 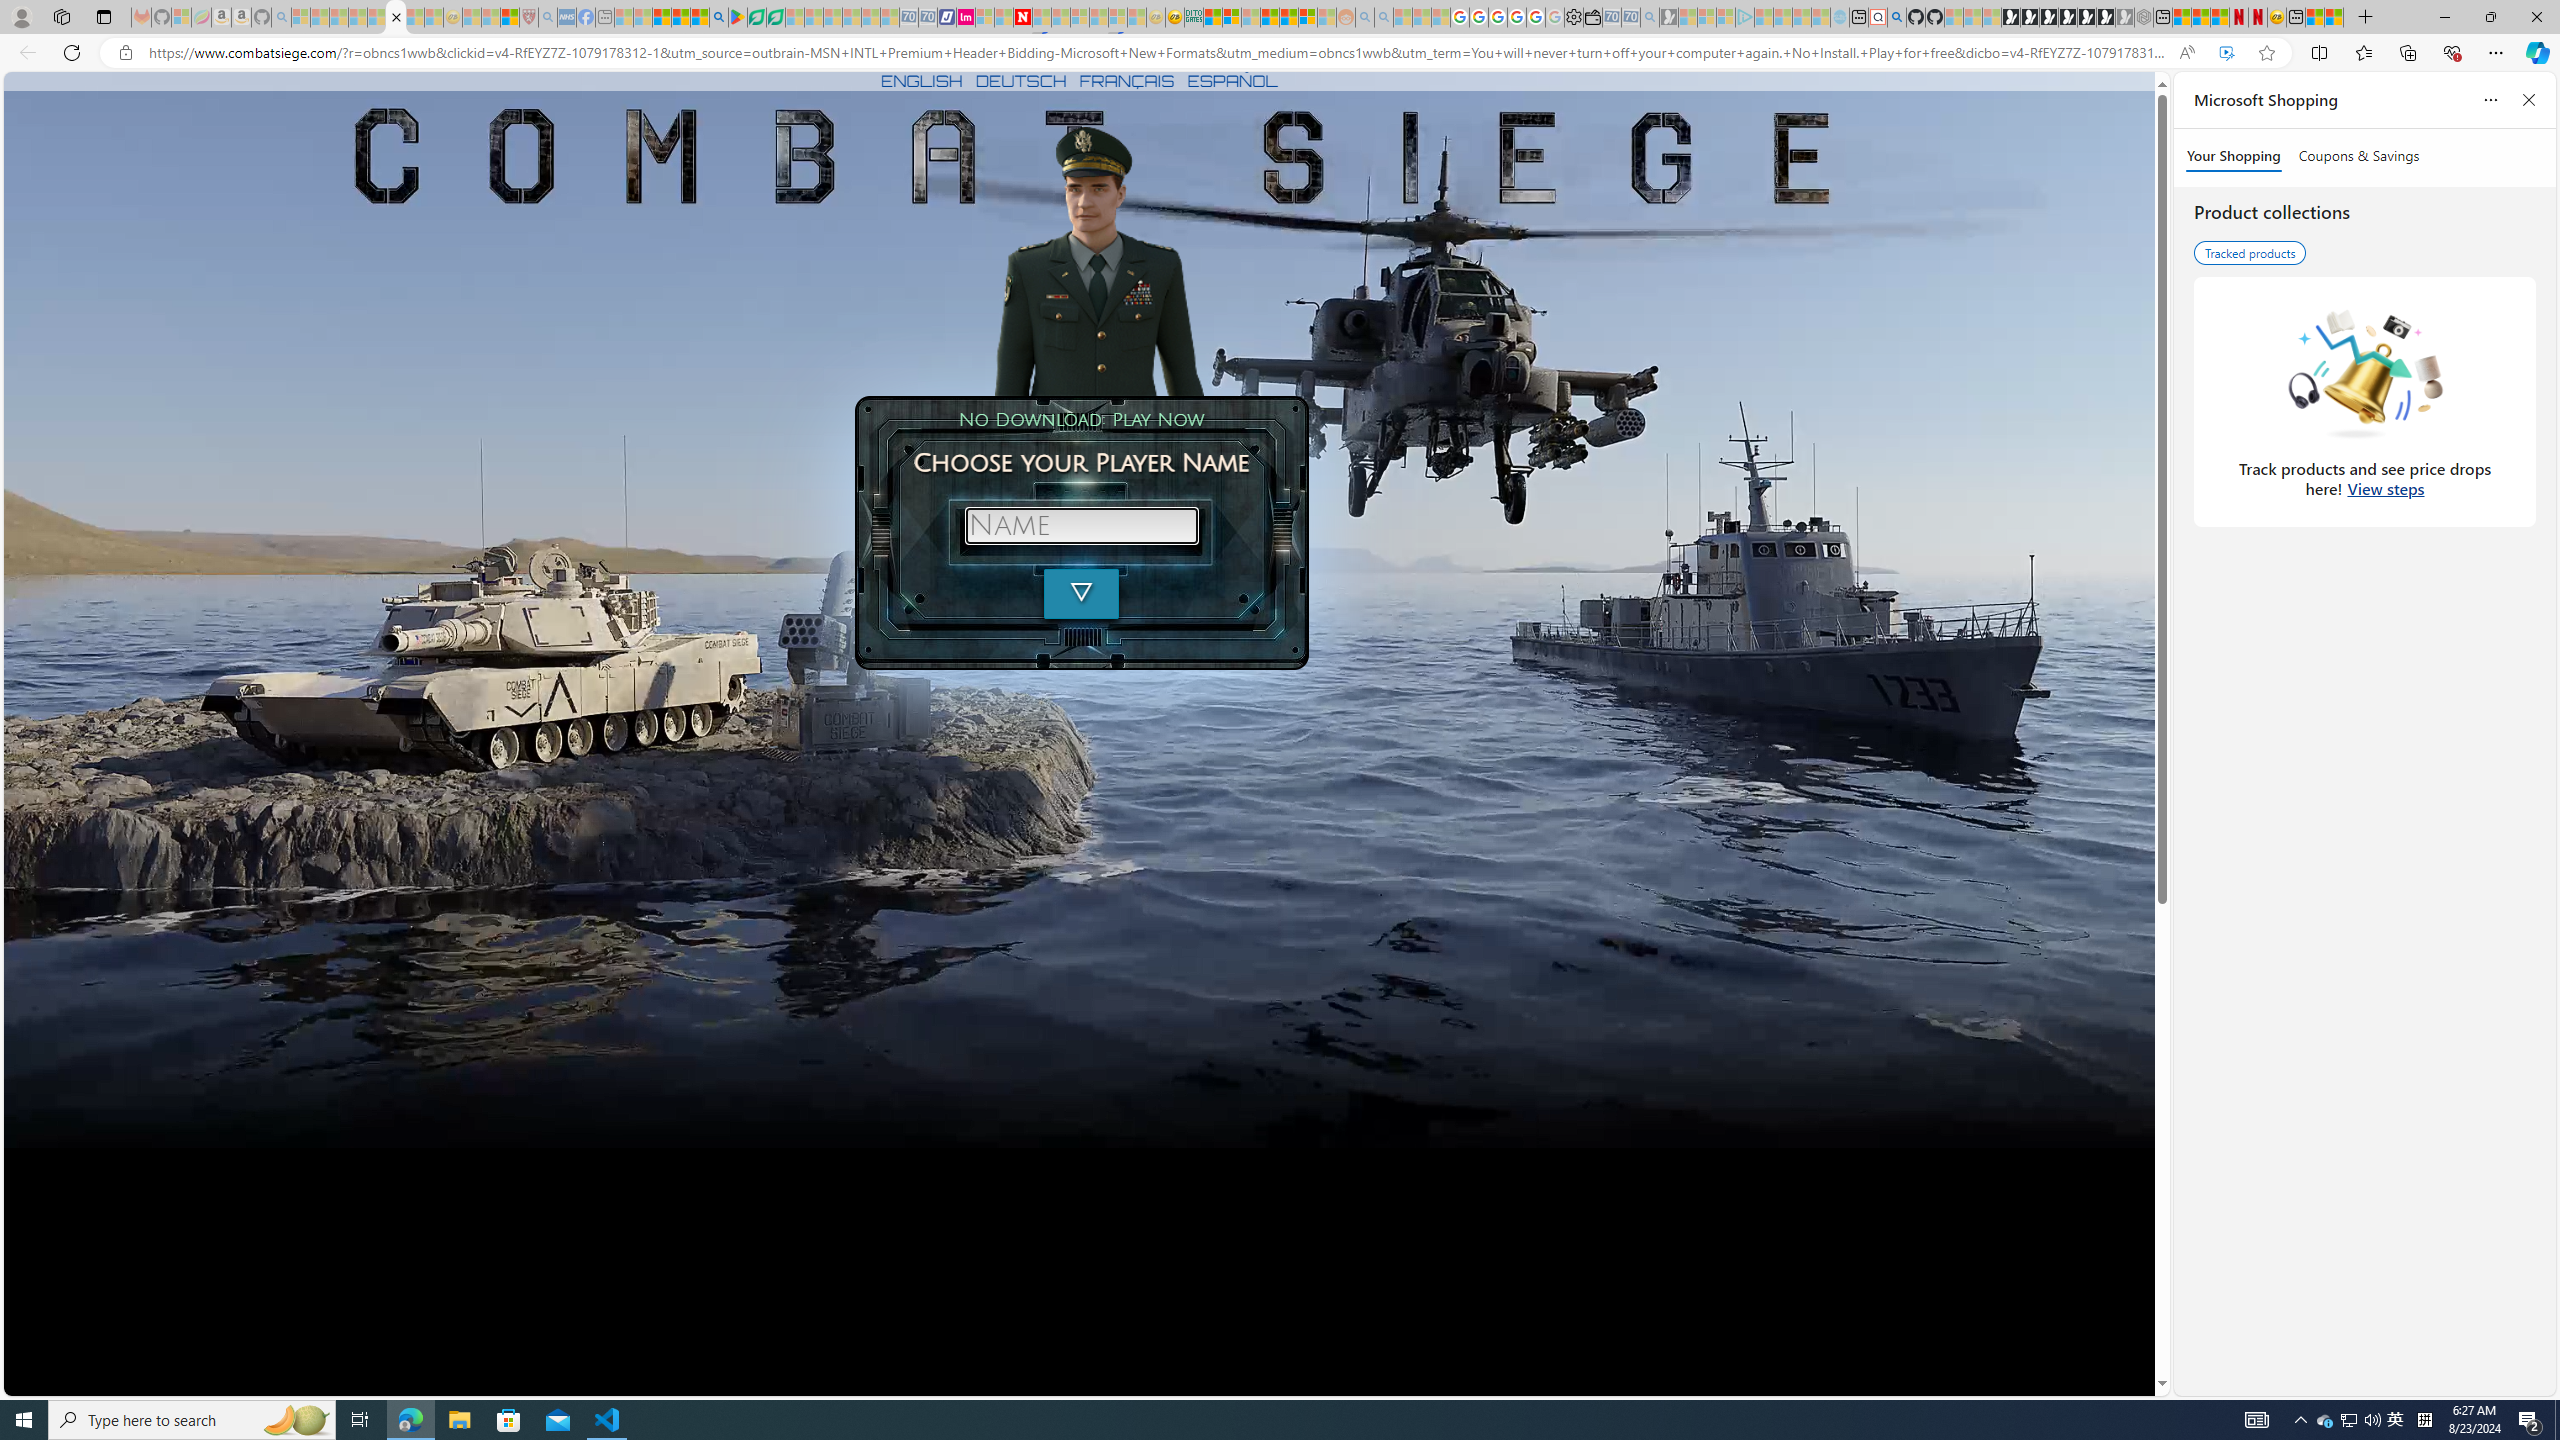 What do you see at coordinates (1082, 525) in the screenshot?
I see `Name` at bounding box center [1082, 525].